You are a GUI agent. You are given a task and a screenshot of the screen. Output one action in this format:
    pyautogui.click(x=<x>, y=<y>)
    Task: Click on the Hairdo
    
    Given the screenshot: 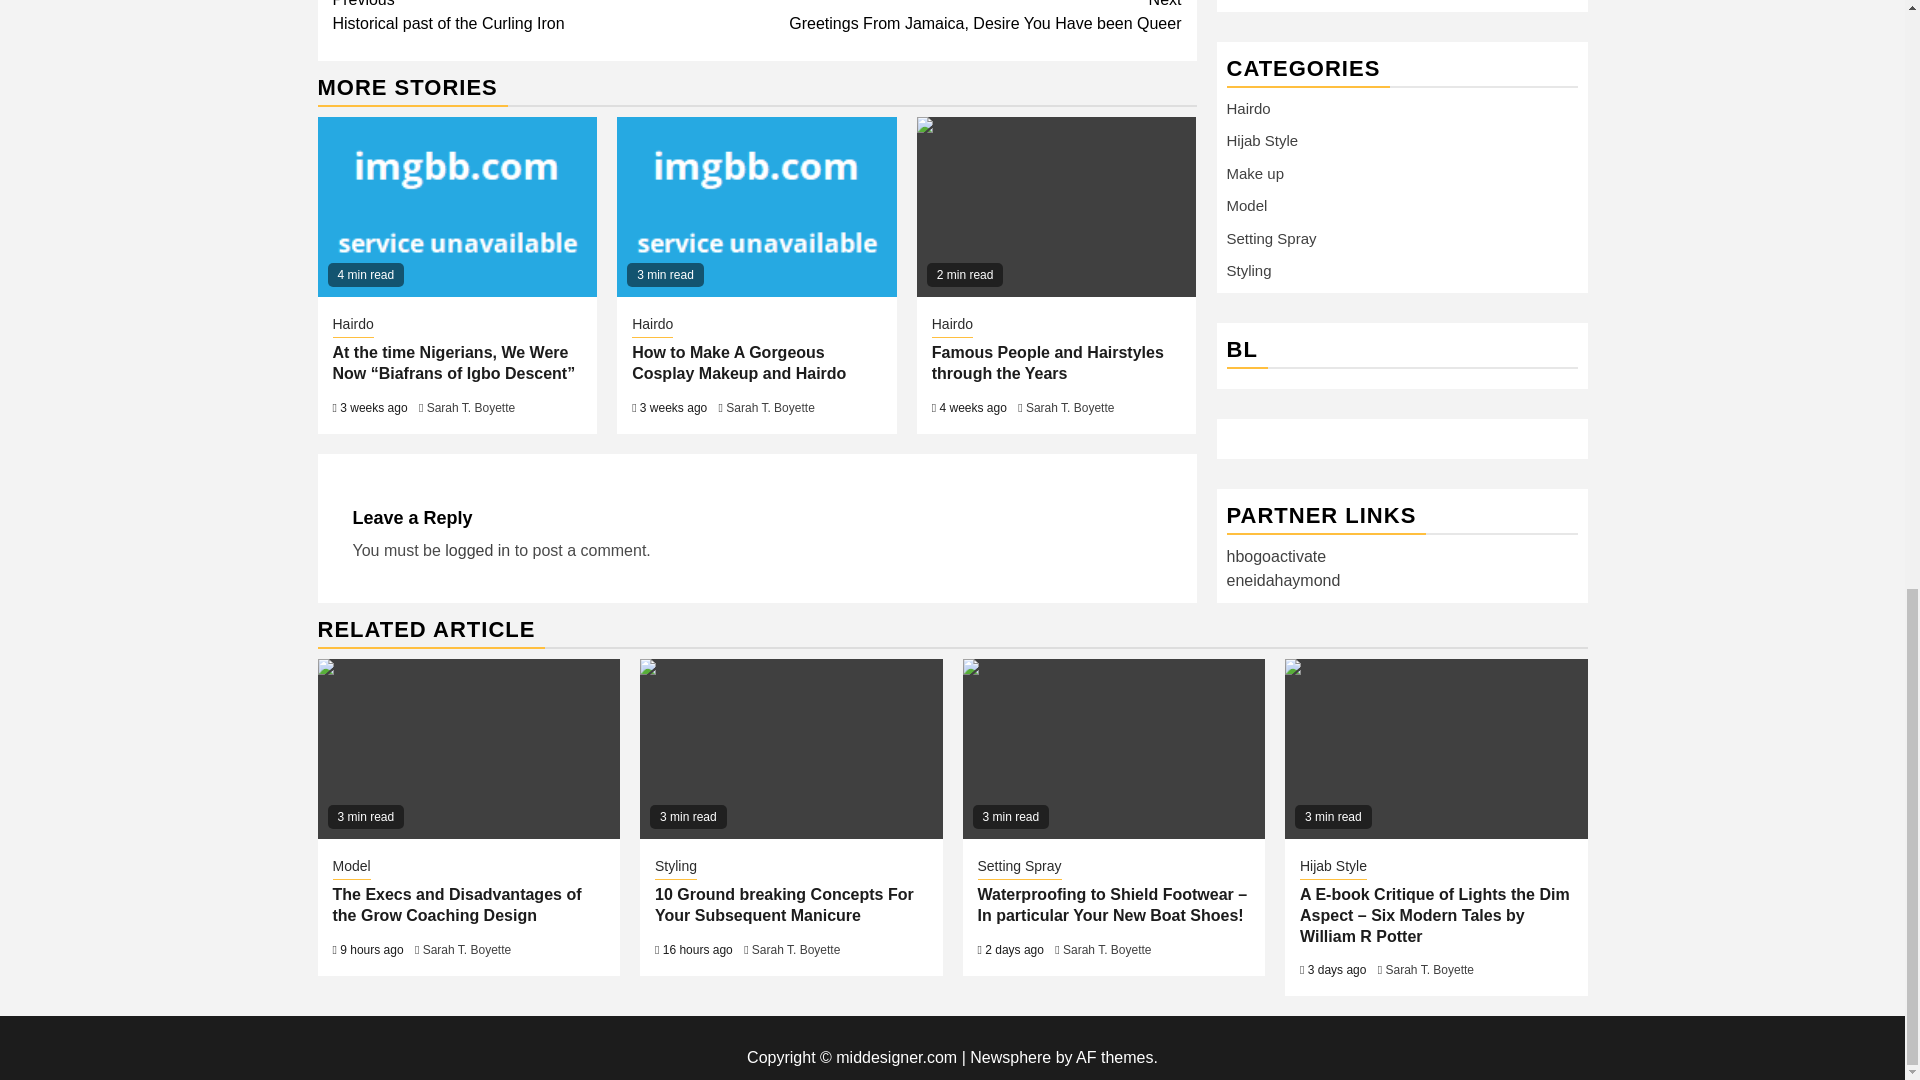 What is the action you would take?
    pyautogui.click(x=469, y=748)
    